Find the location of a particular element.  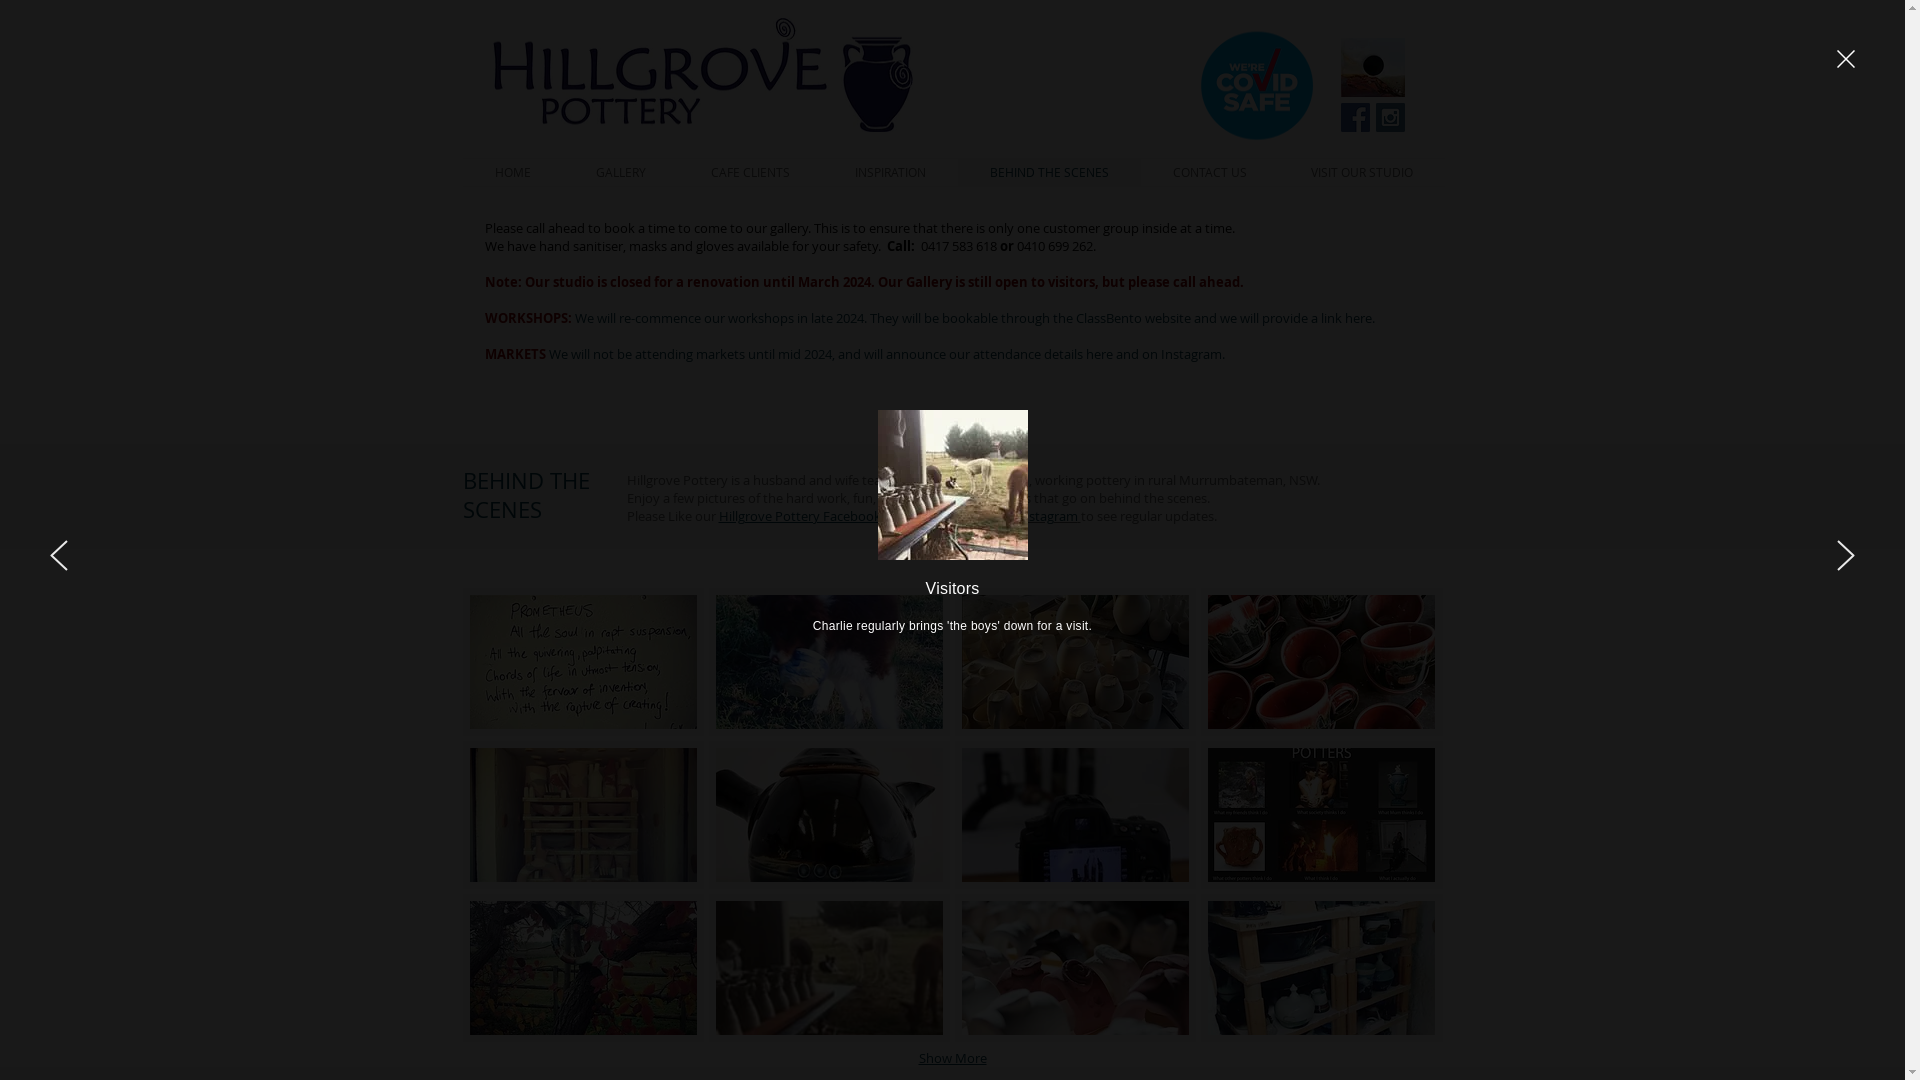

Hillgrove Pottery Facebook is located at coordinates (800, 516).